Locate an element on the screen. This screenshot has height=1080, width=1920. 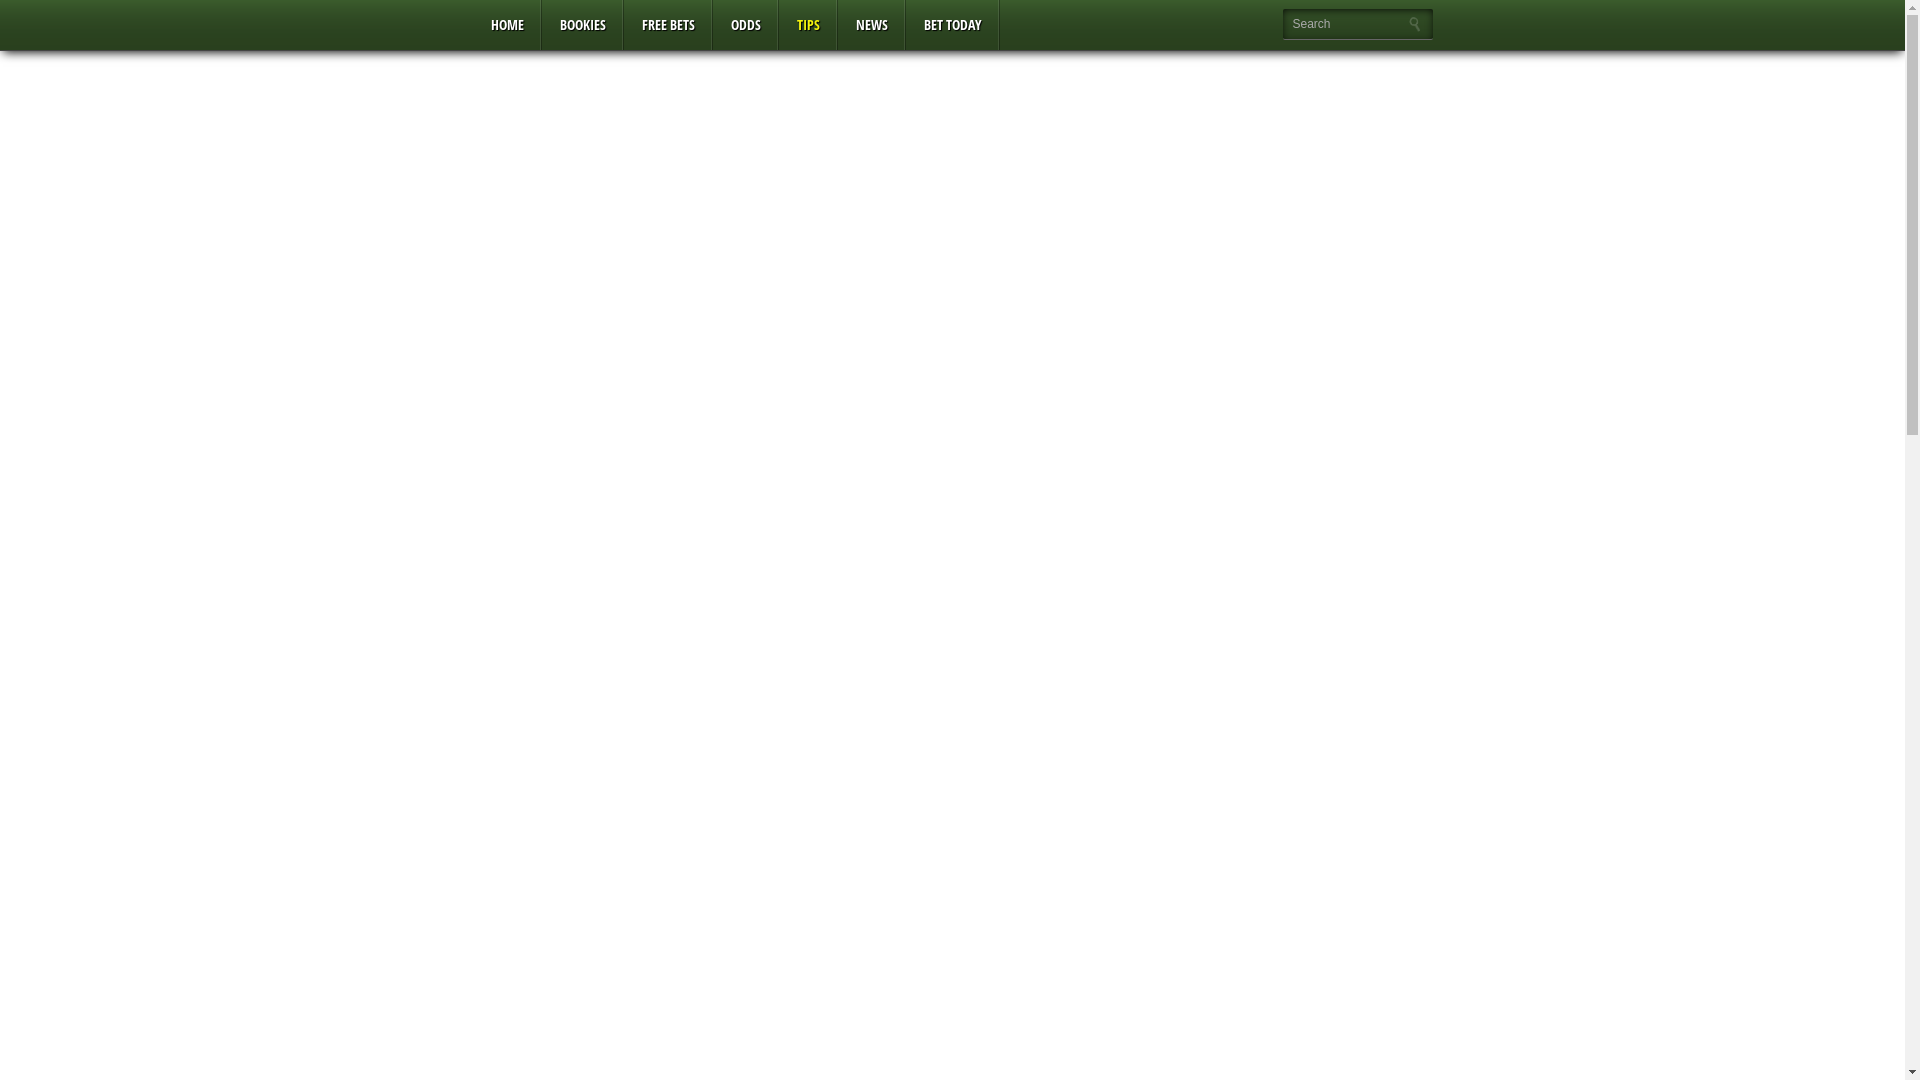
BOOKIES is located at coordinates (583, 25).